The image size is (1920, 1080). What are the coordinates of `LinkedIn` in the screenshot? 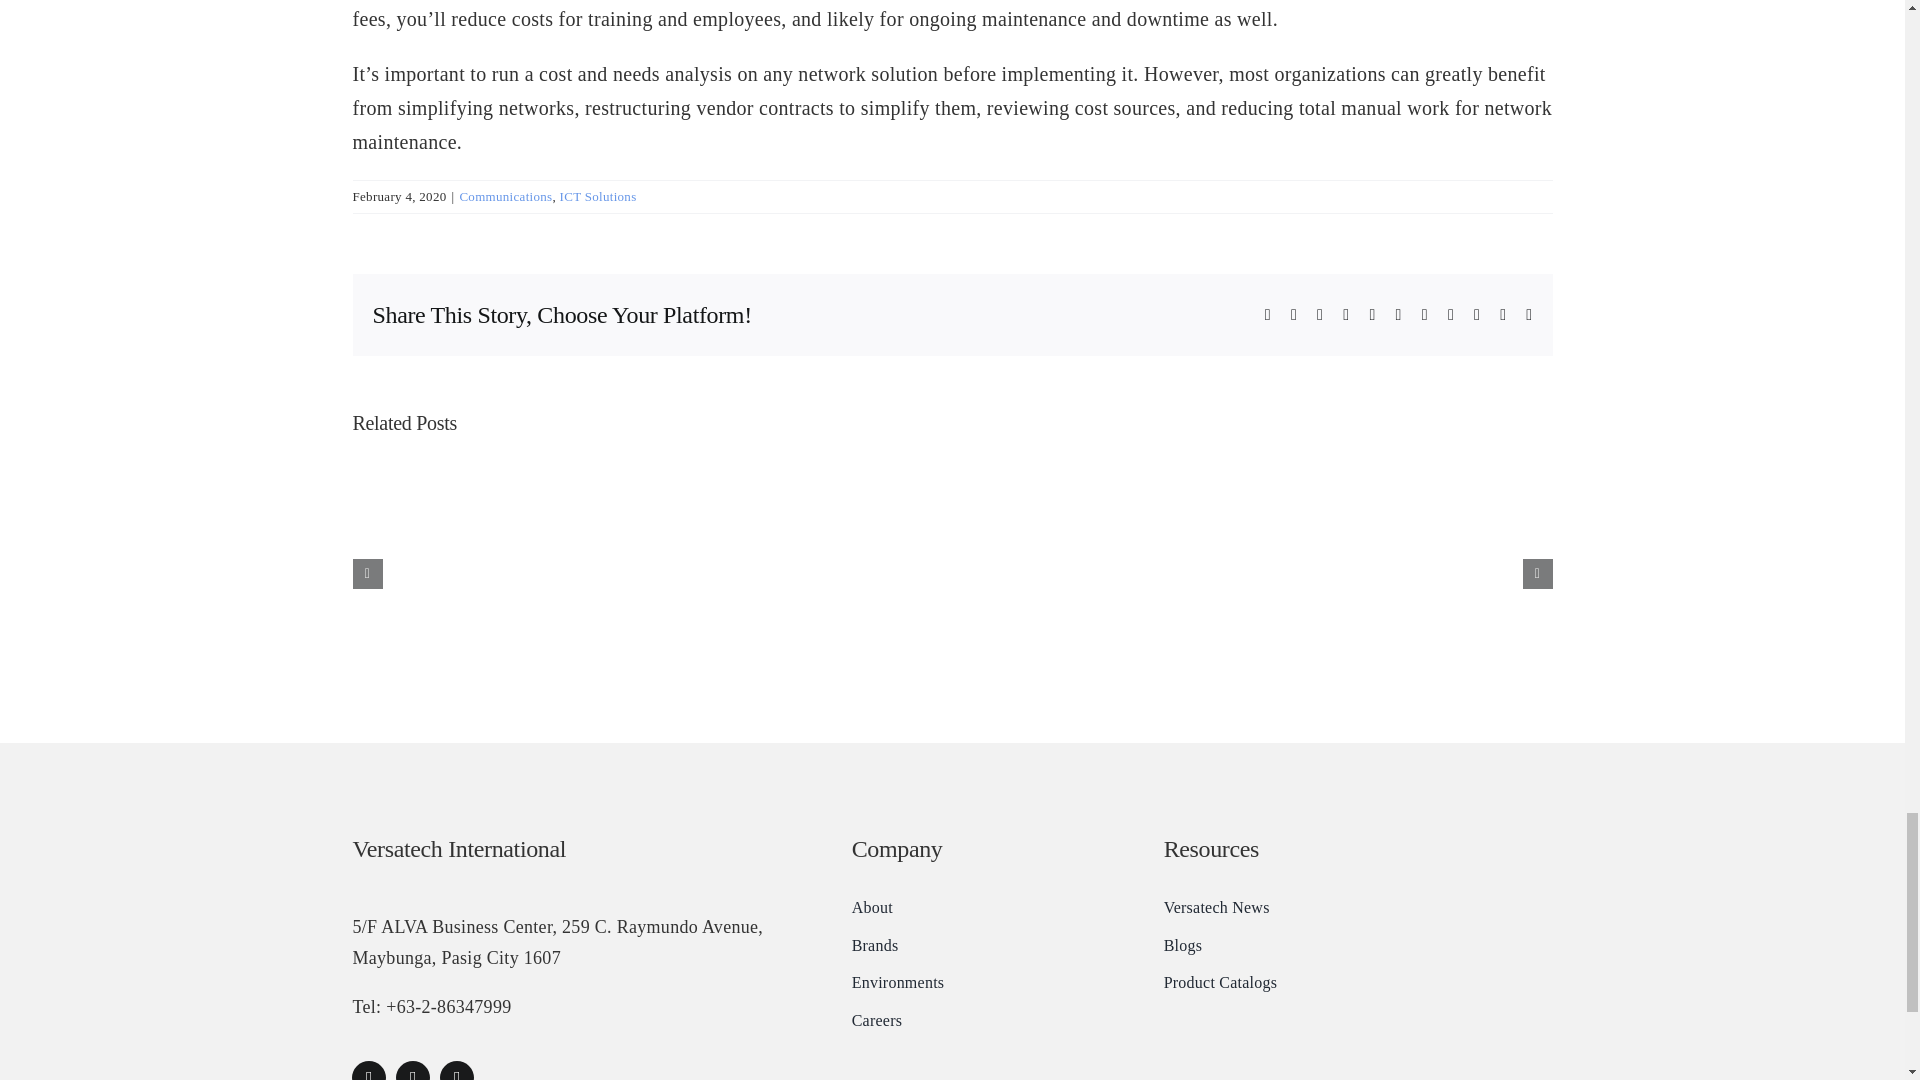 It's located at (456, 1070).